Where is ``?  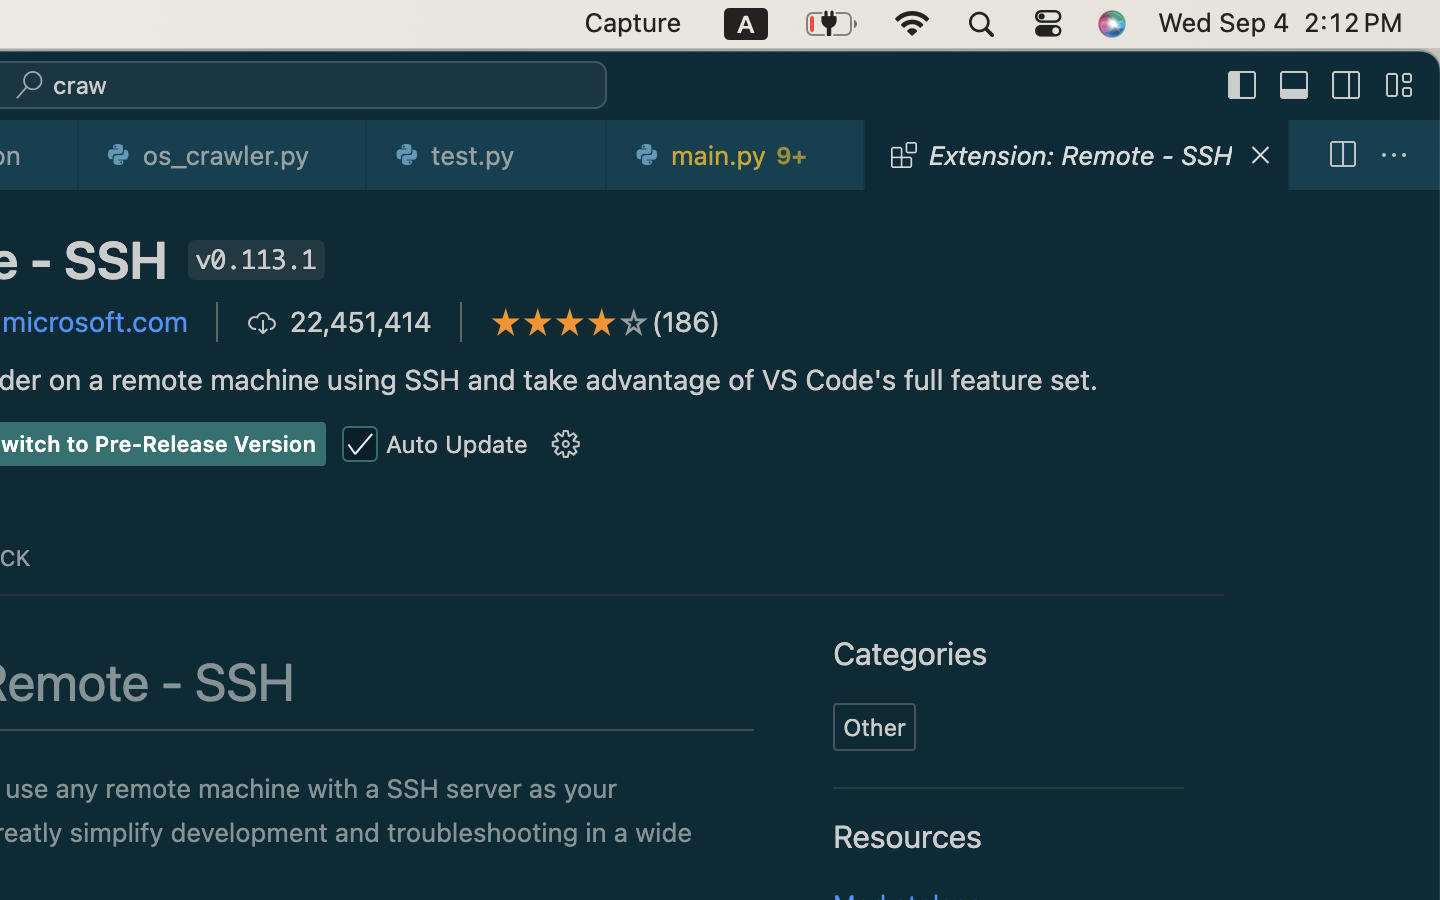  is located at coordinates (634, 322).